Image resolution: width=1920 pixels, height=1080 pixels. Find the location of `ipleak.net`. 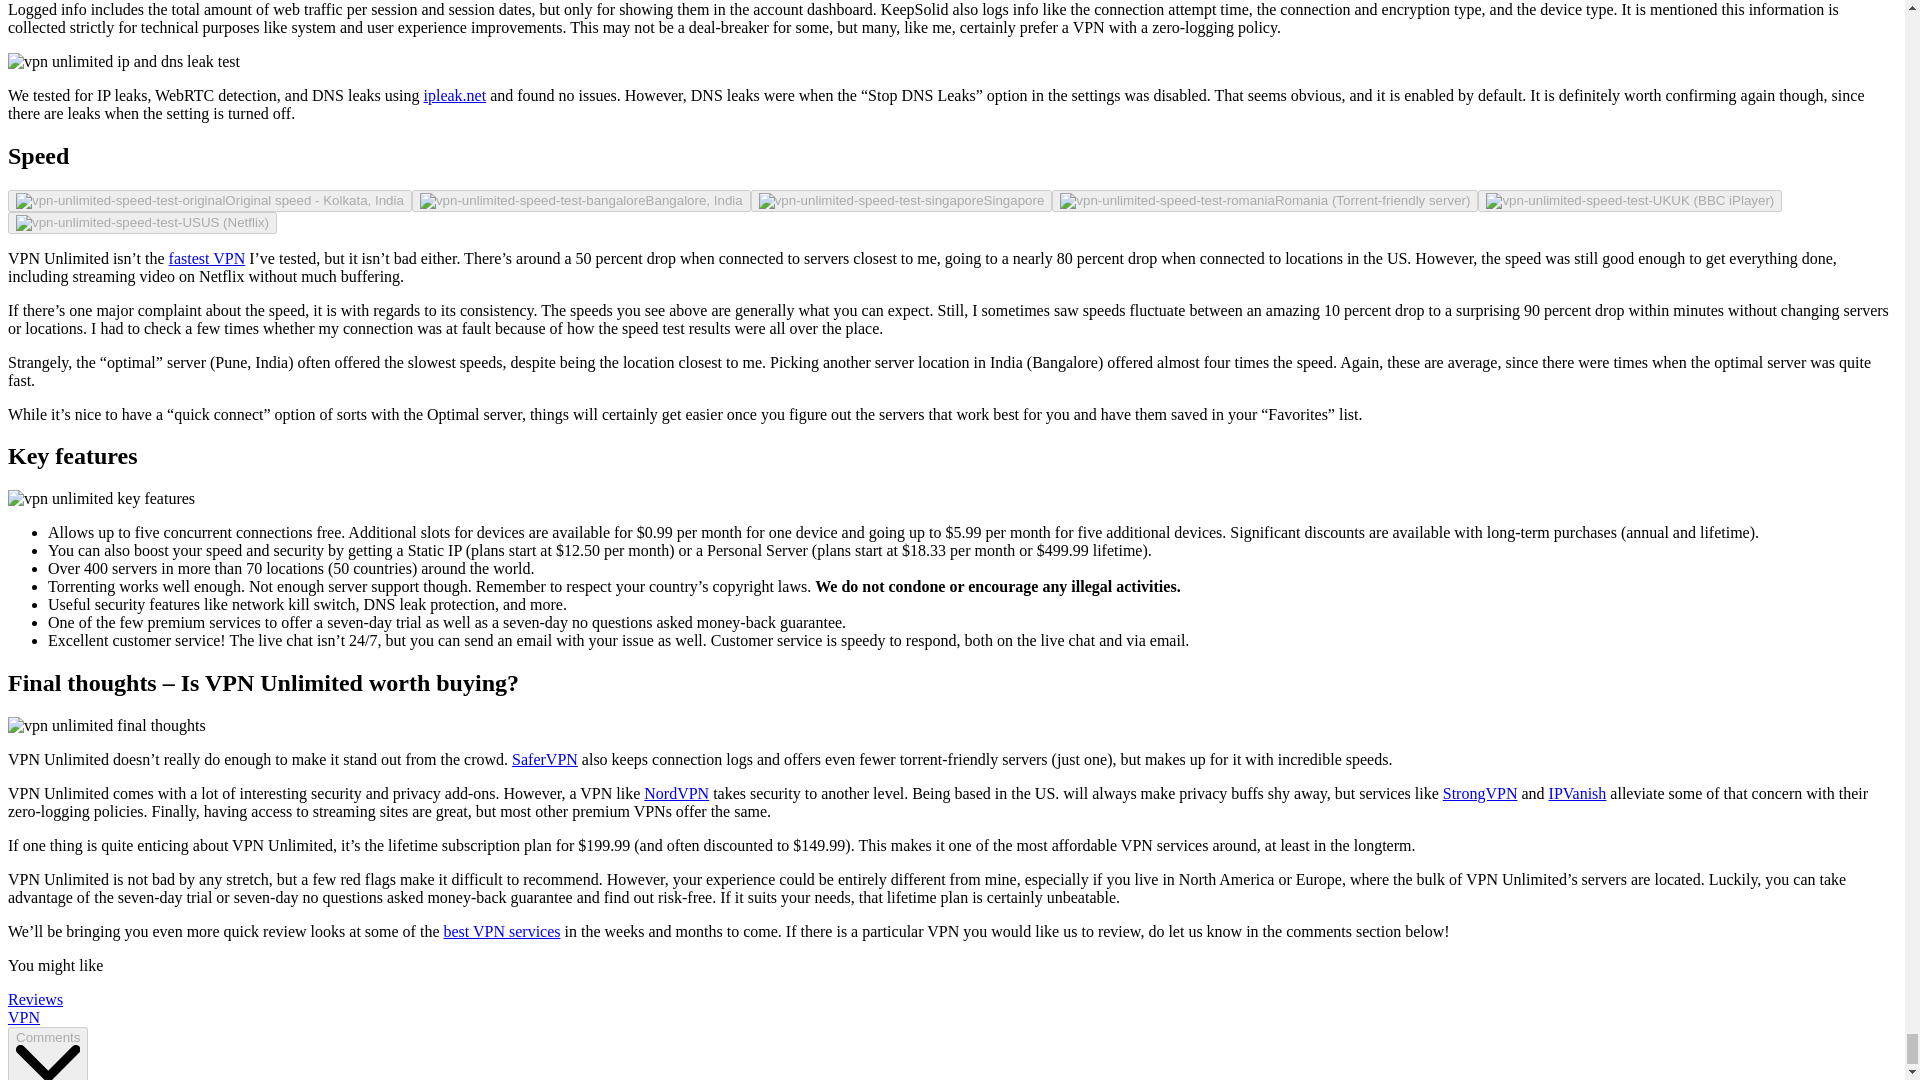

ipleak.net is located at coordinates (456, 95).